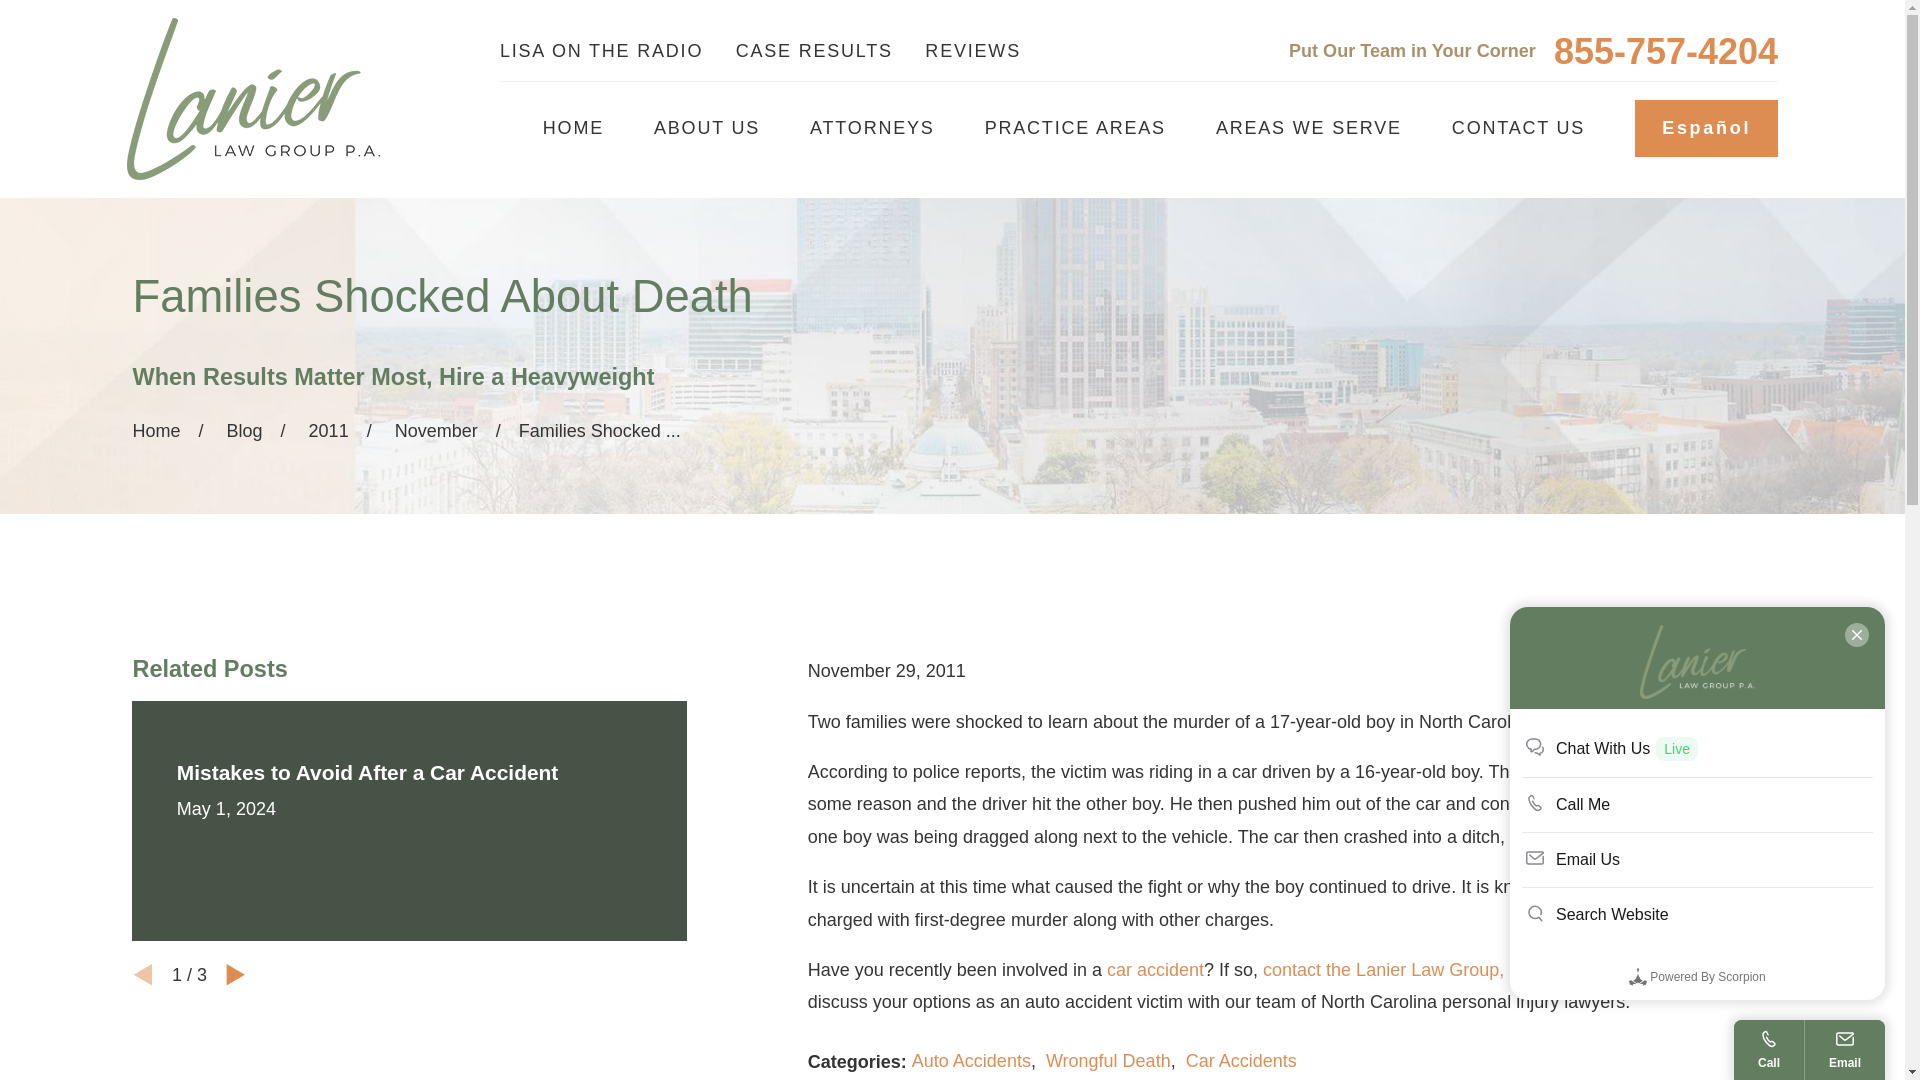 The width and height of the screenshot is (1920, 1080). What do you see at coordinates (814, 50) in the screenshot?
I see `CASE RESULTS` at bounding box center [814, 50].